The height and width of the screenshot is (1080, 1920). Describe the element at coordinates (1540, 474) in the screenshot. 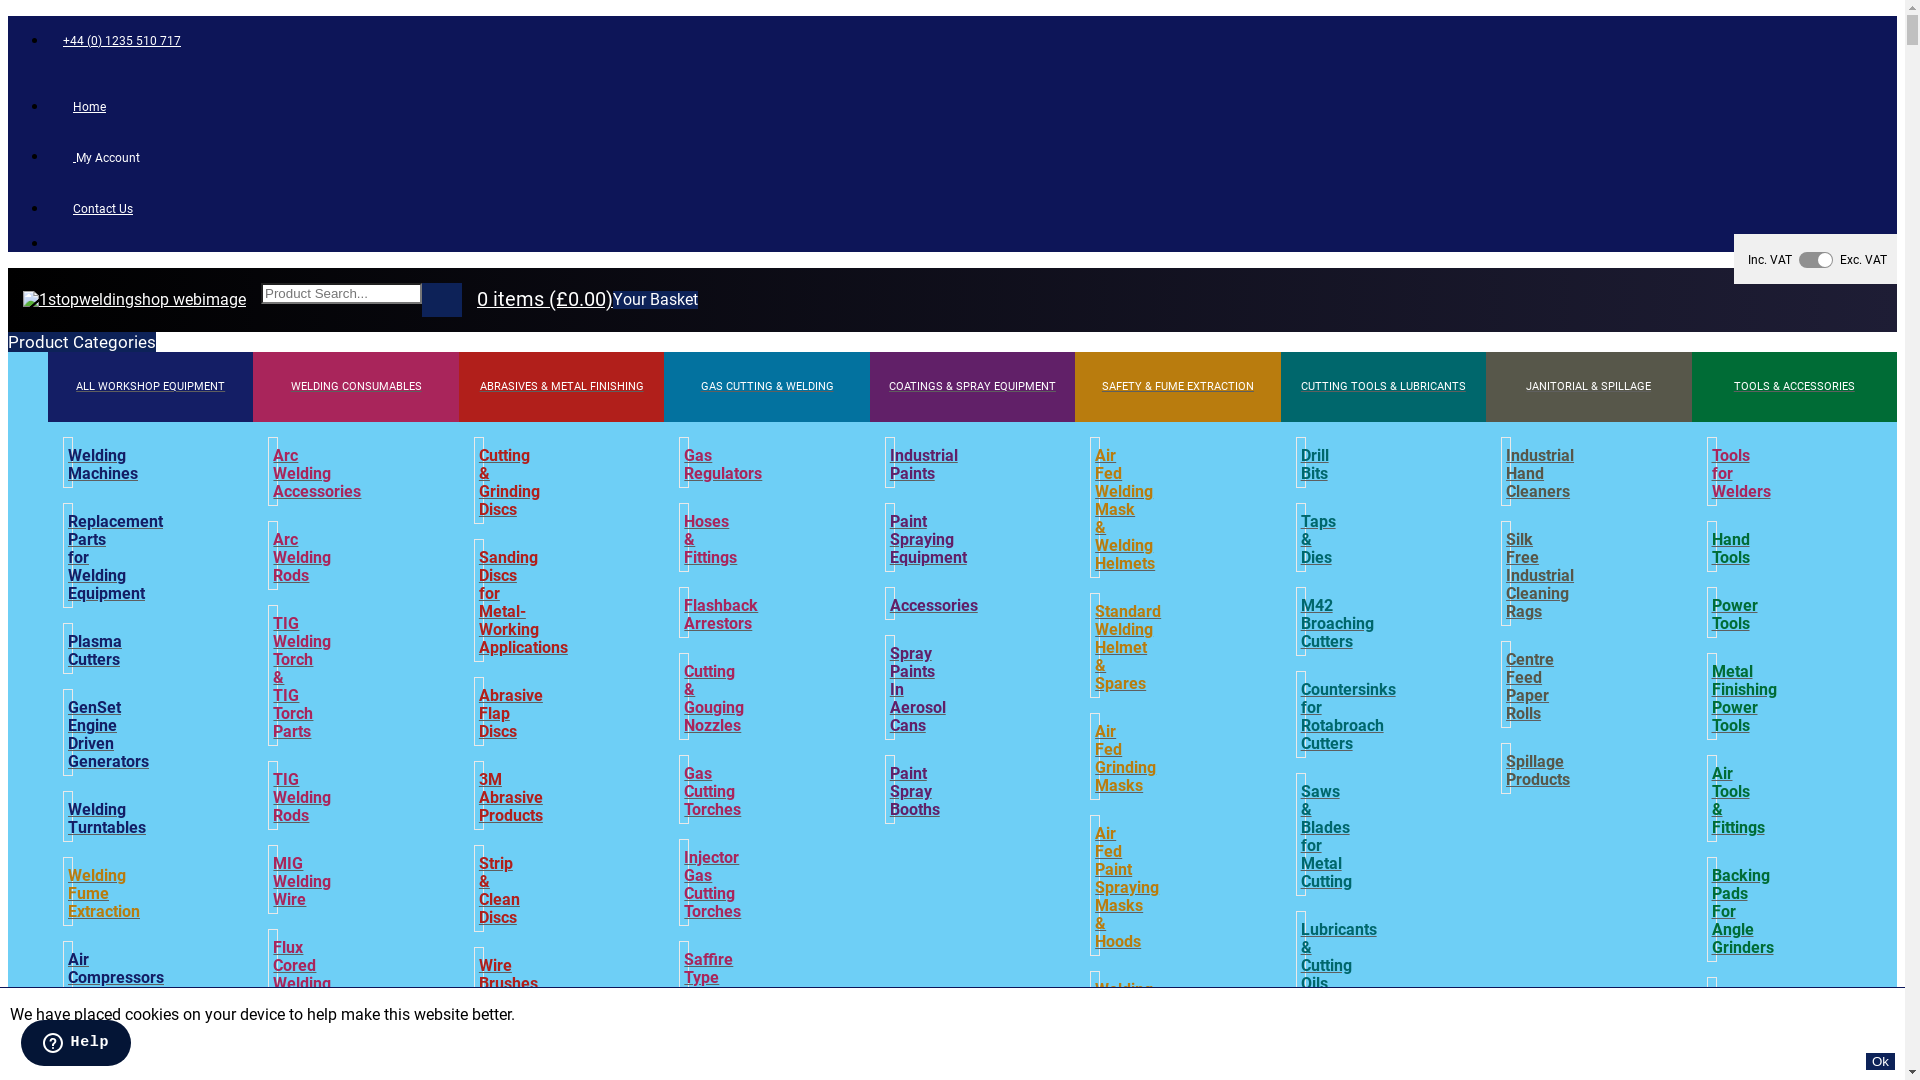

I see `Industrial Hand Cleaners` at that location.